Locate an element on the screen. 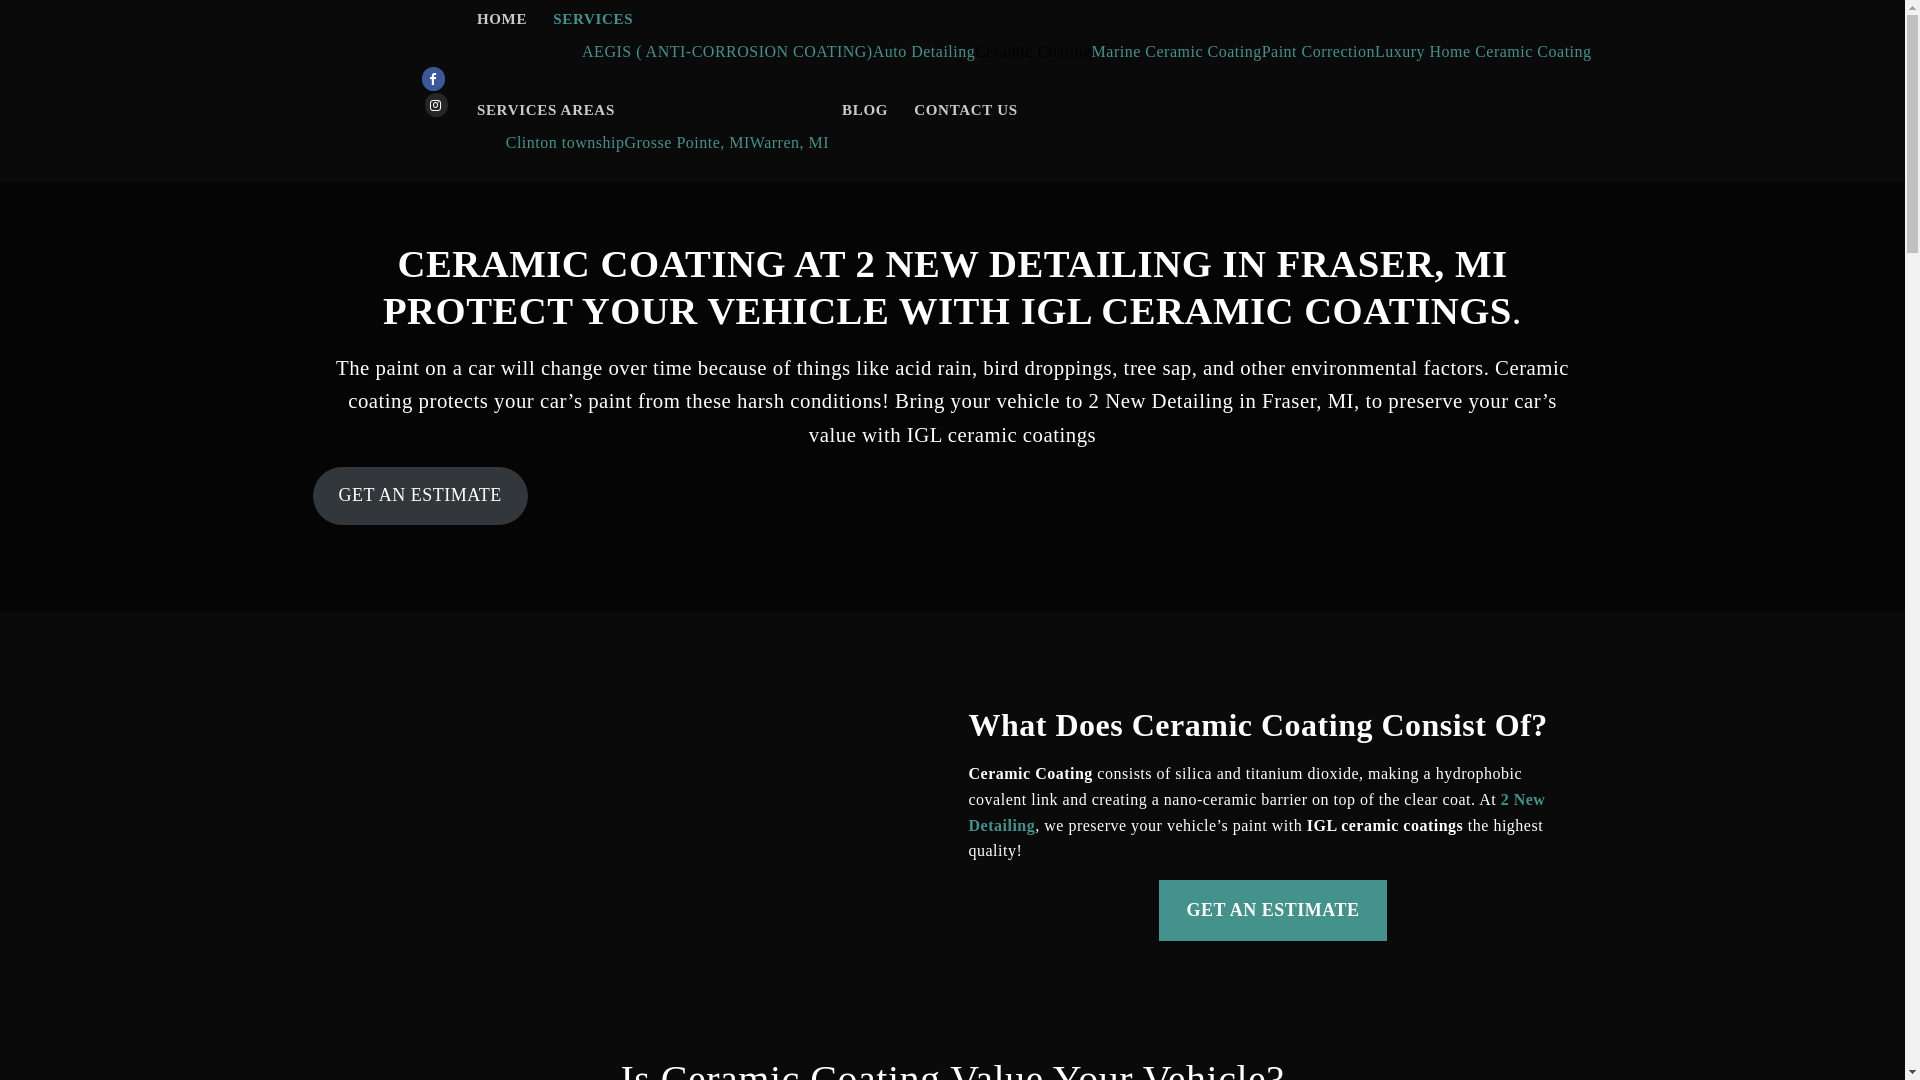 This screenshot has width=1920, height=1080. GET AN ESTIMATE is located at coordinates (420, 496).